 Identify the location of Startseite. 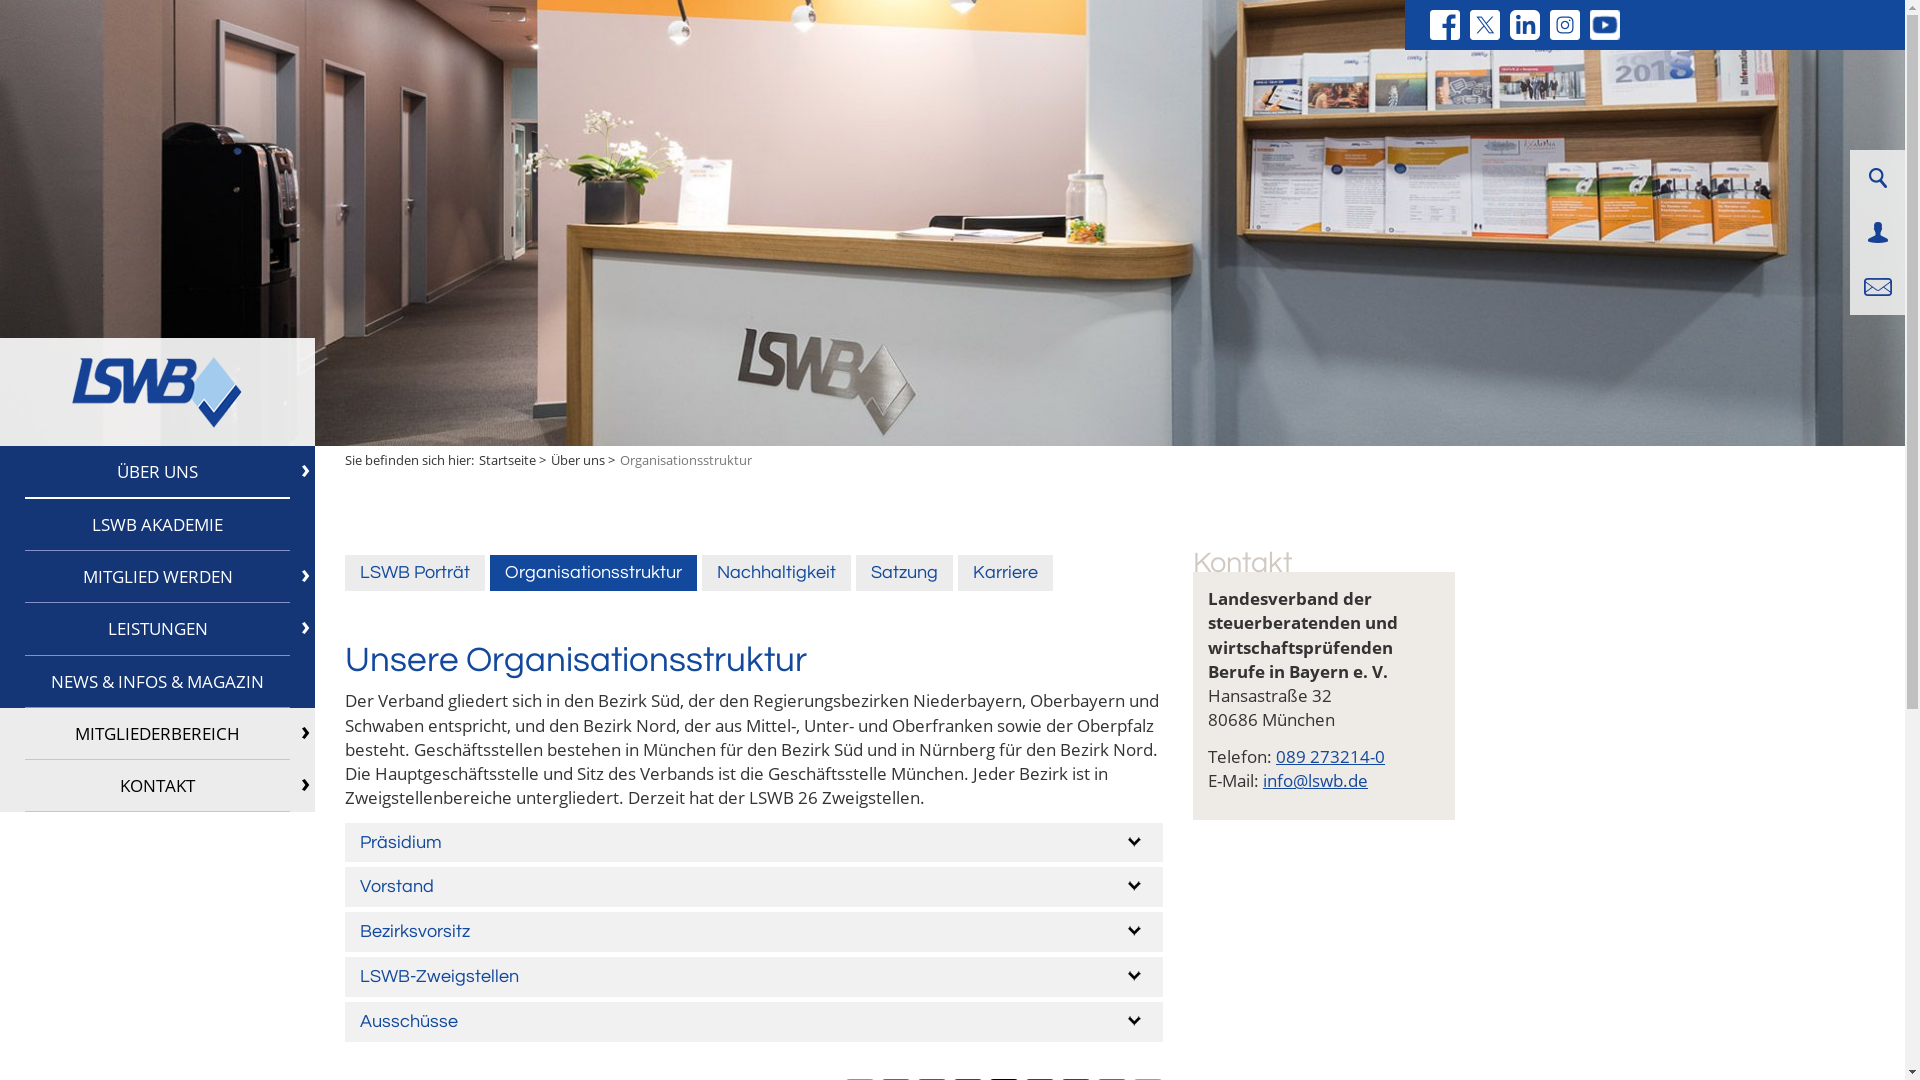
(508, 460).